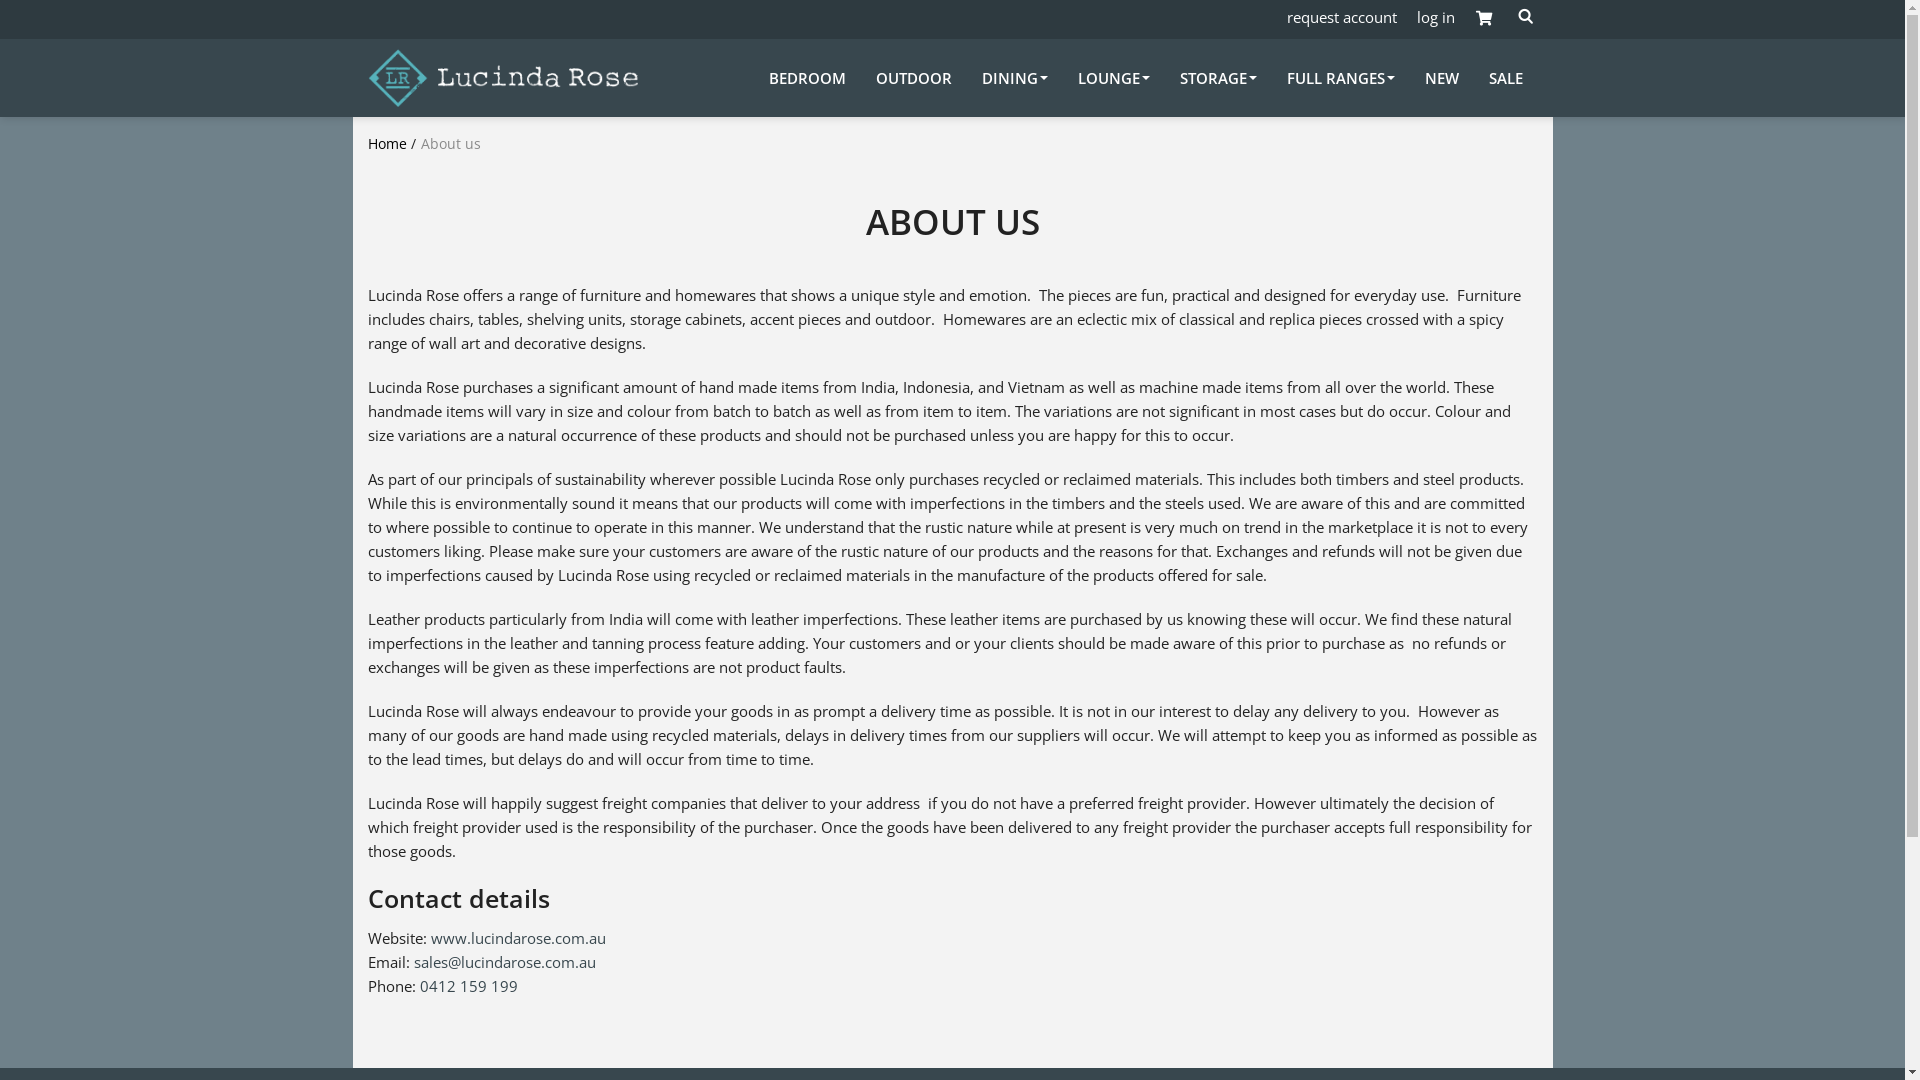 This screenshot has height=1080, width=1920. Describe the element at coordinates (1505, 78) in the screenshot. I see `SALE` at that location.